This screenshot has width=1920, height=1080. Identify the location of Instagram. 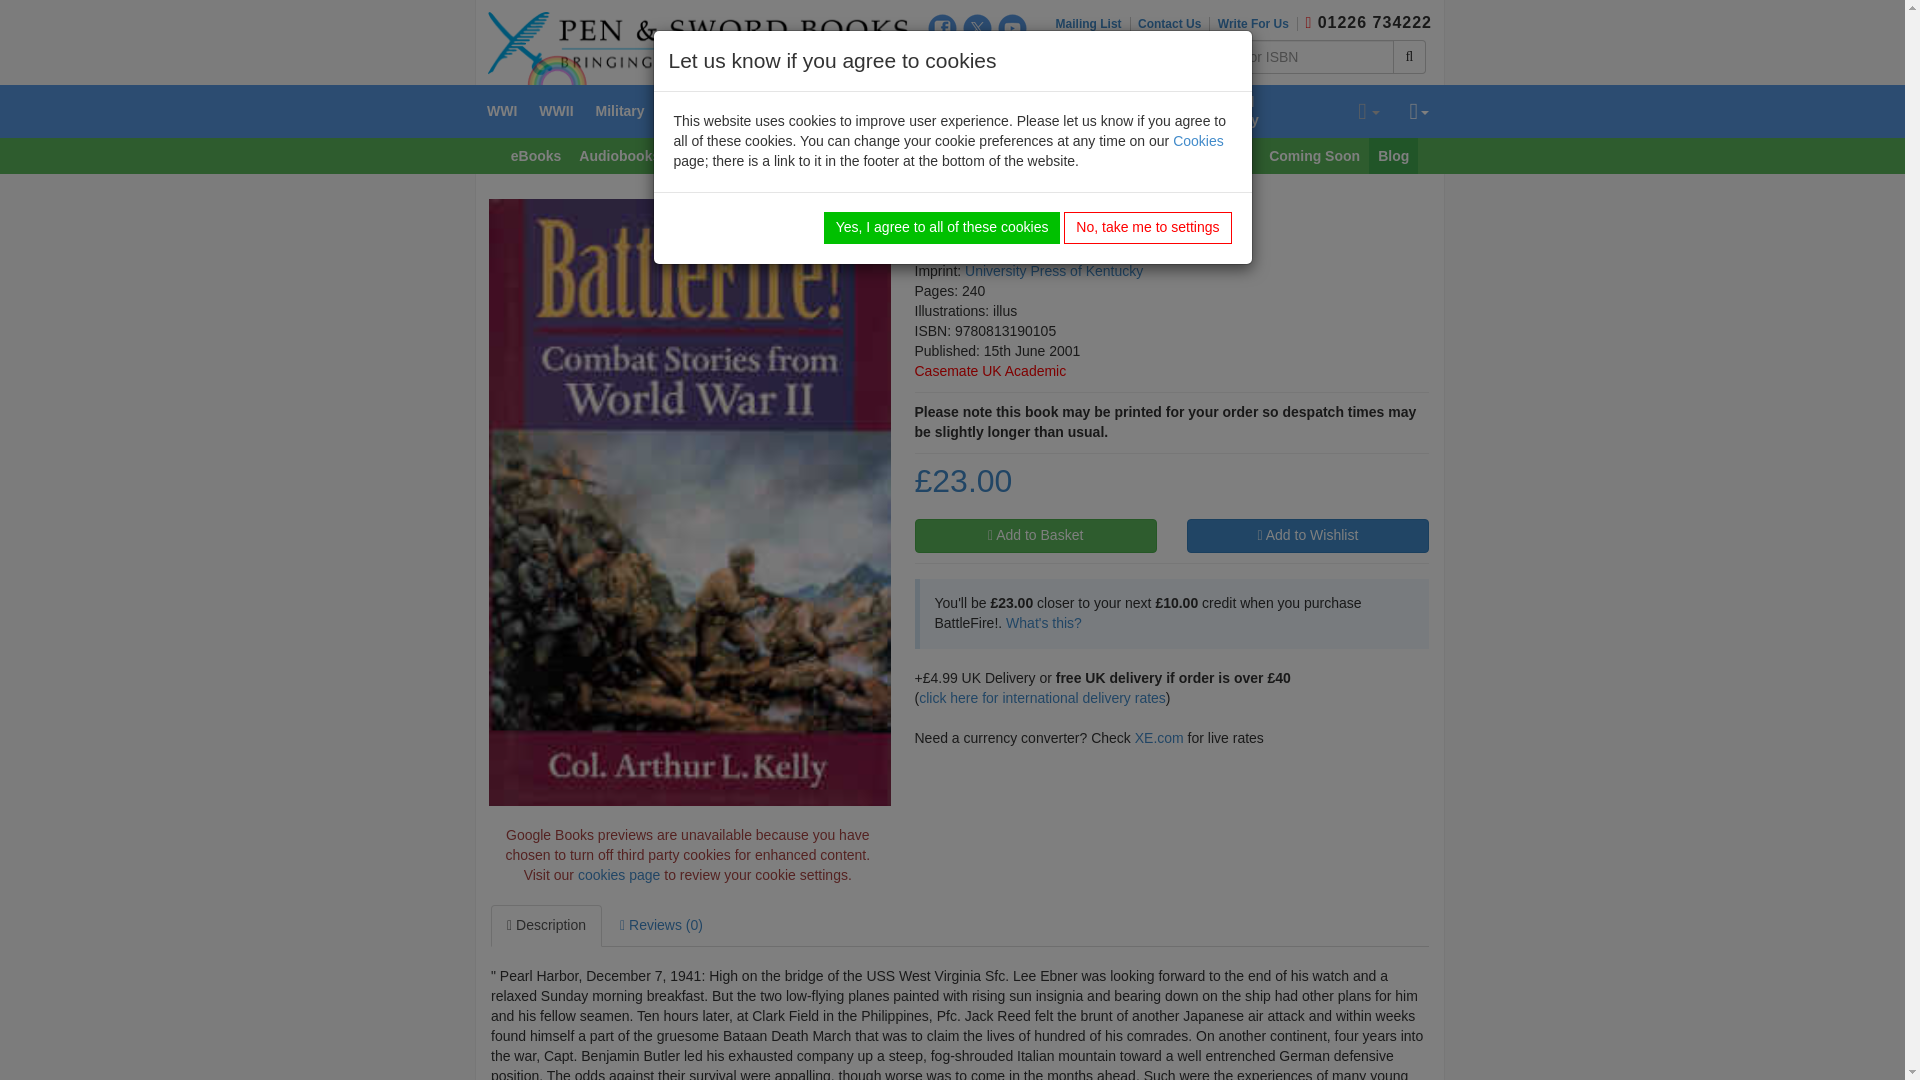
(942, 60).